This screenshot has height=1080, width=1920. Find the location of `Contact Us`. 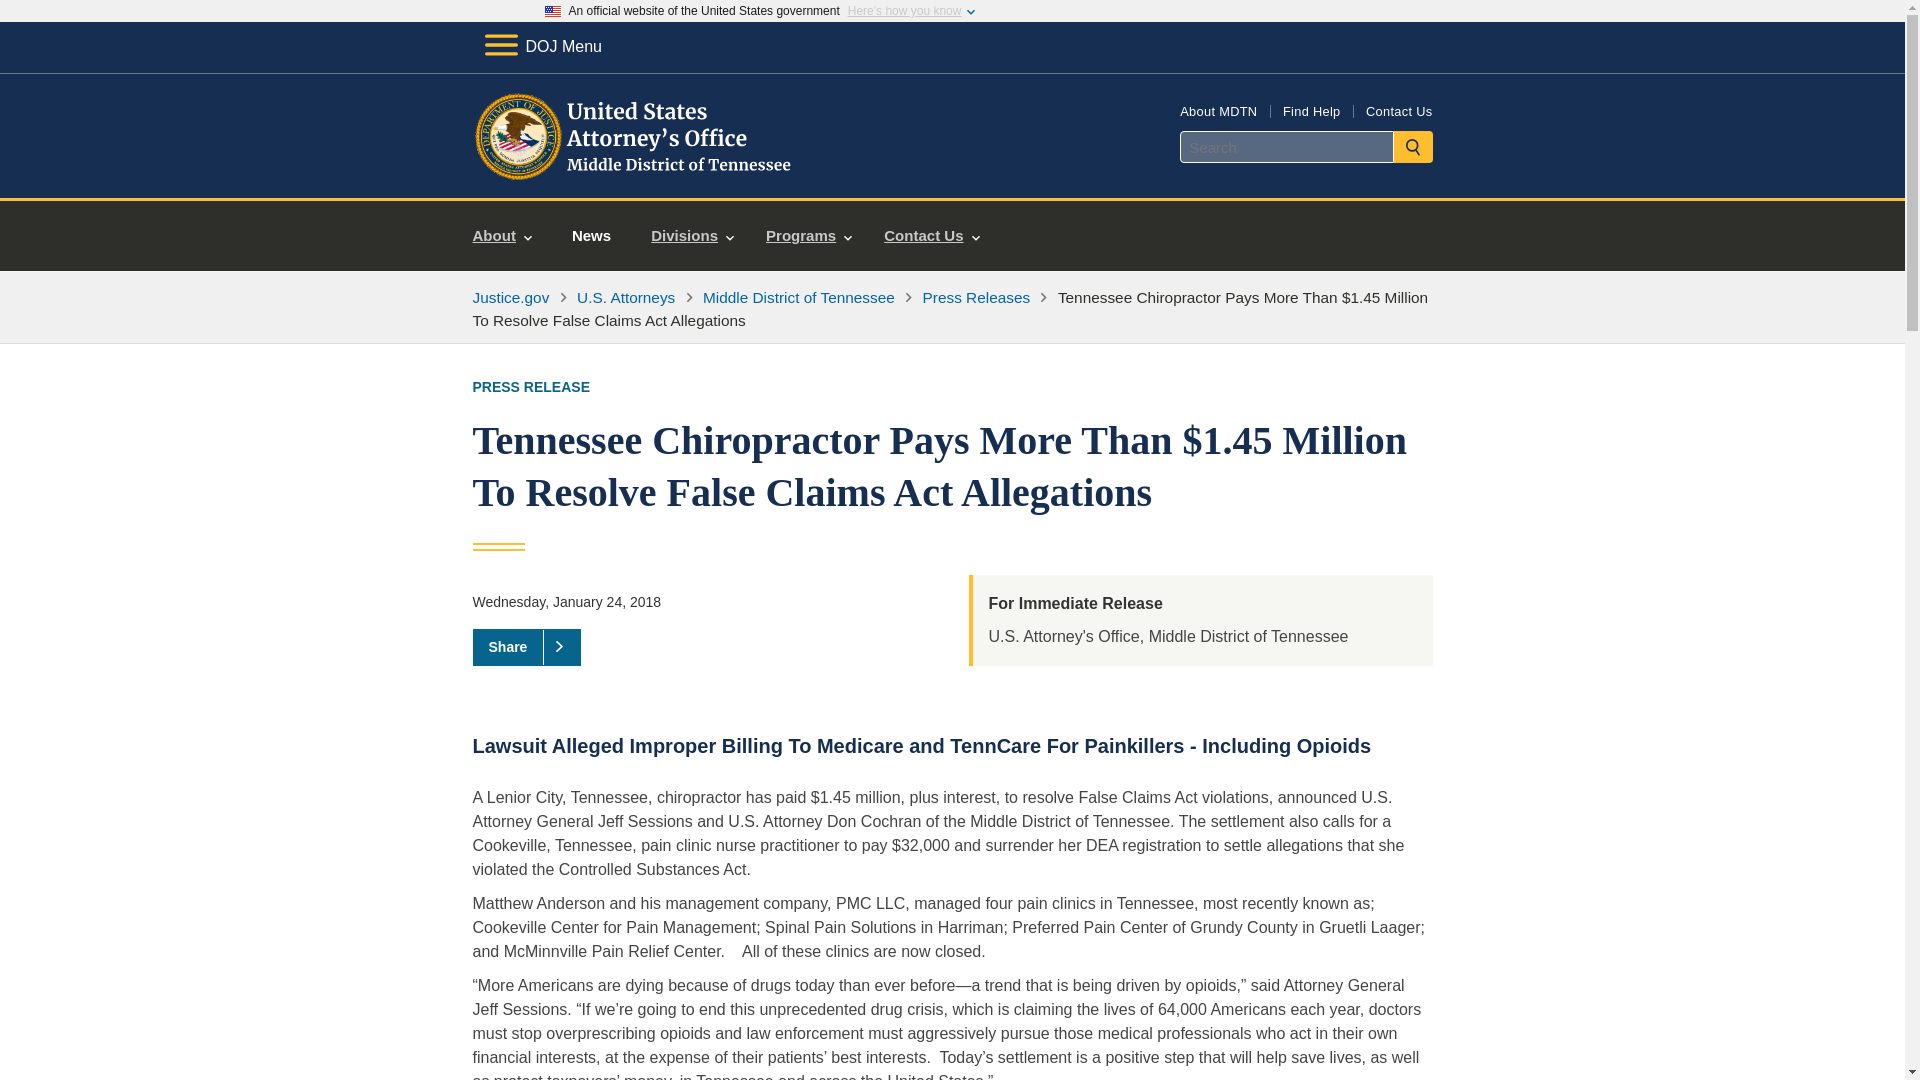

Contact Us is located at coordinates (1398, 110).